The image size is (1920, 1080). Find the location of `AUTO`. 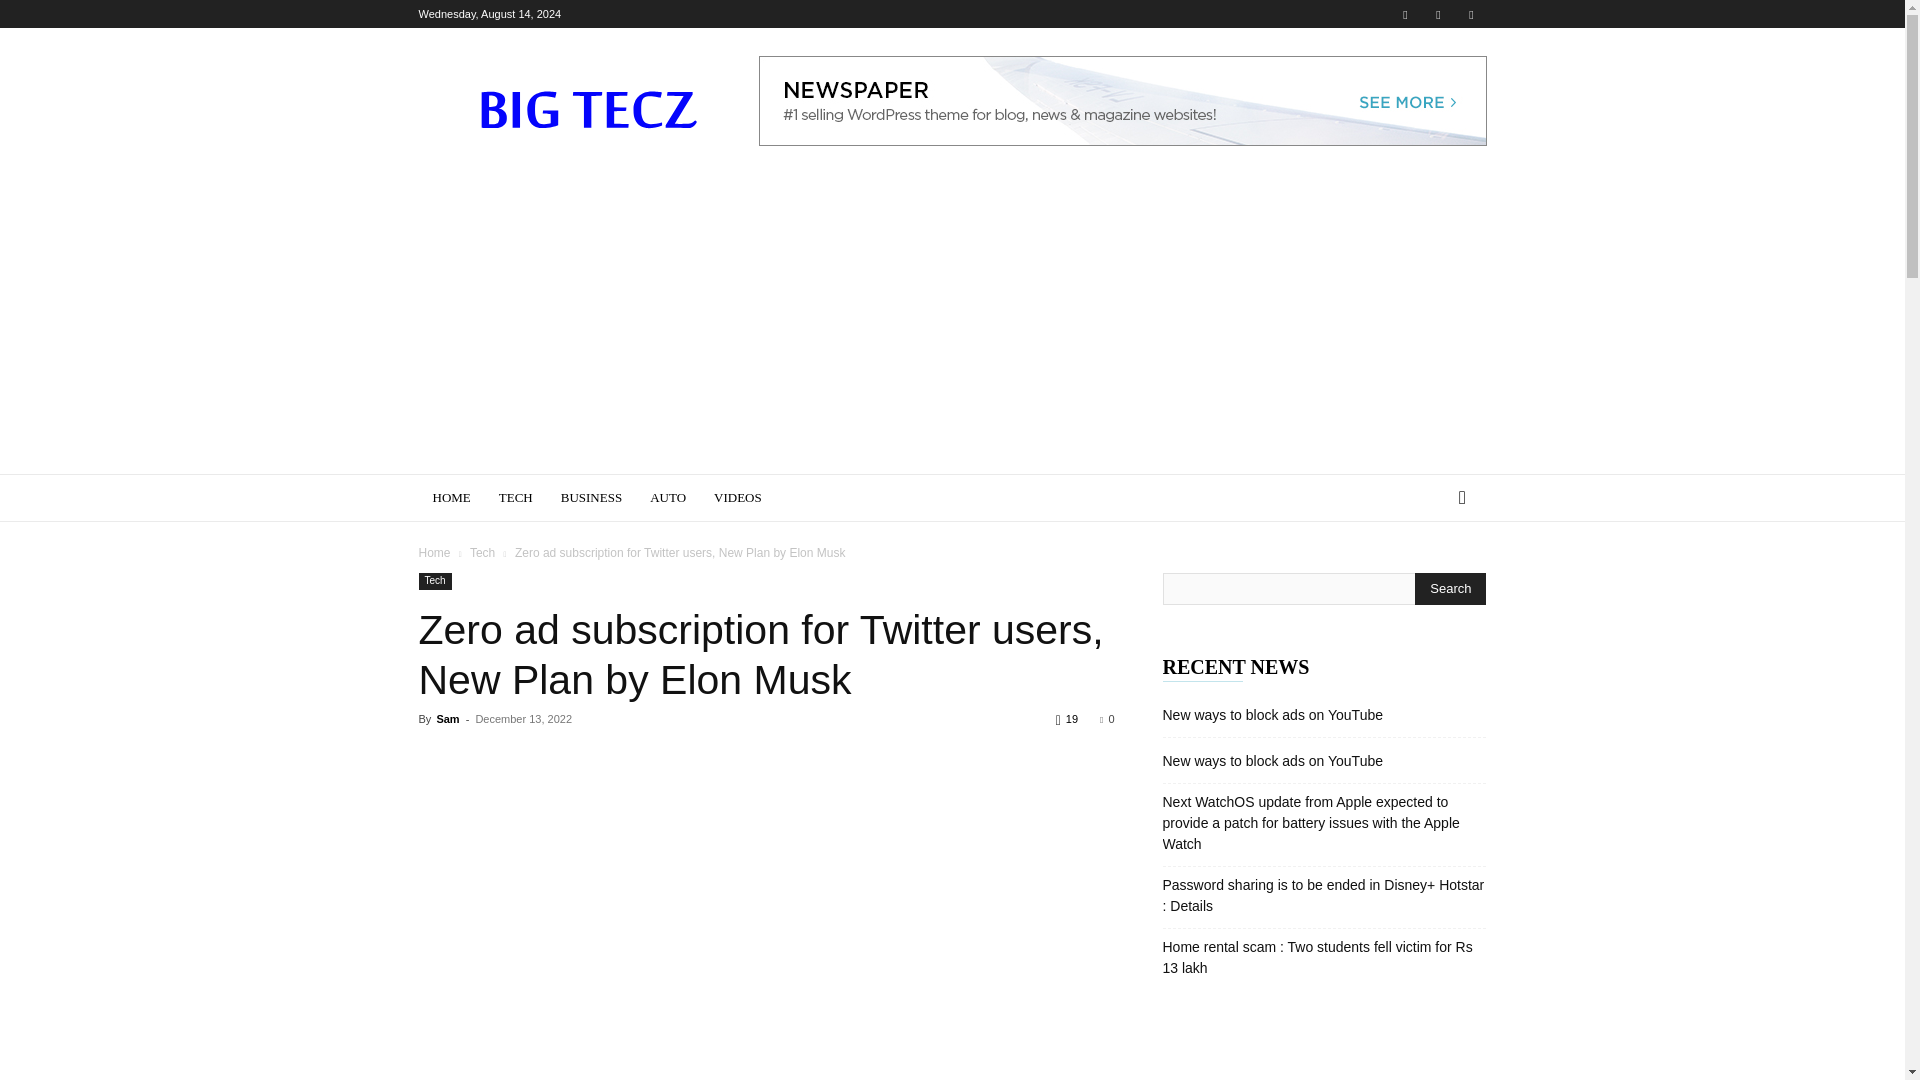

AUTO is located at coordinates (668, 498).